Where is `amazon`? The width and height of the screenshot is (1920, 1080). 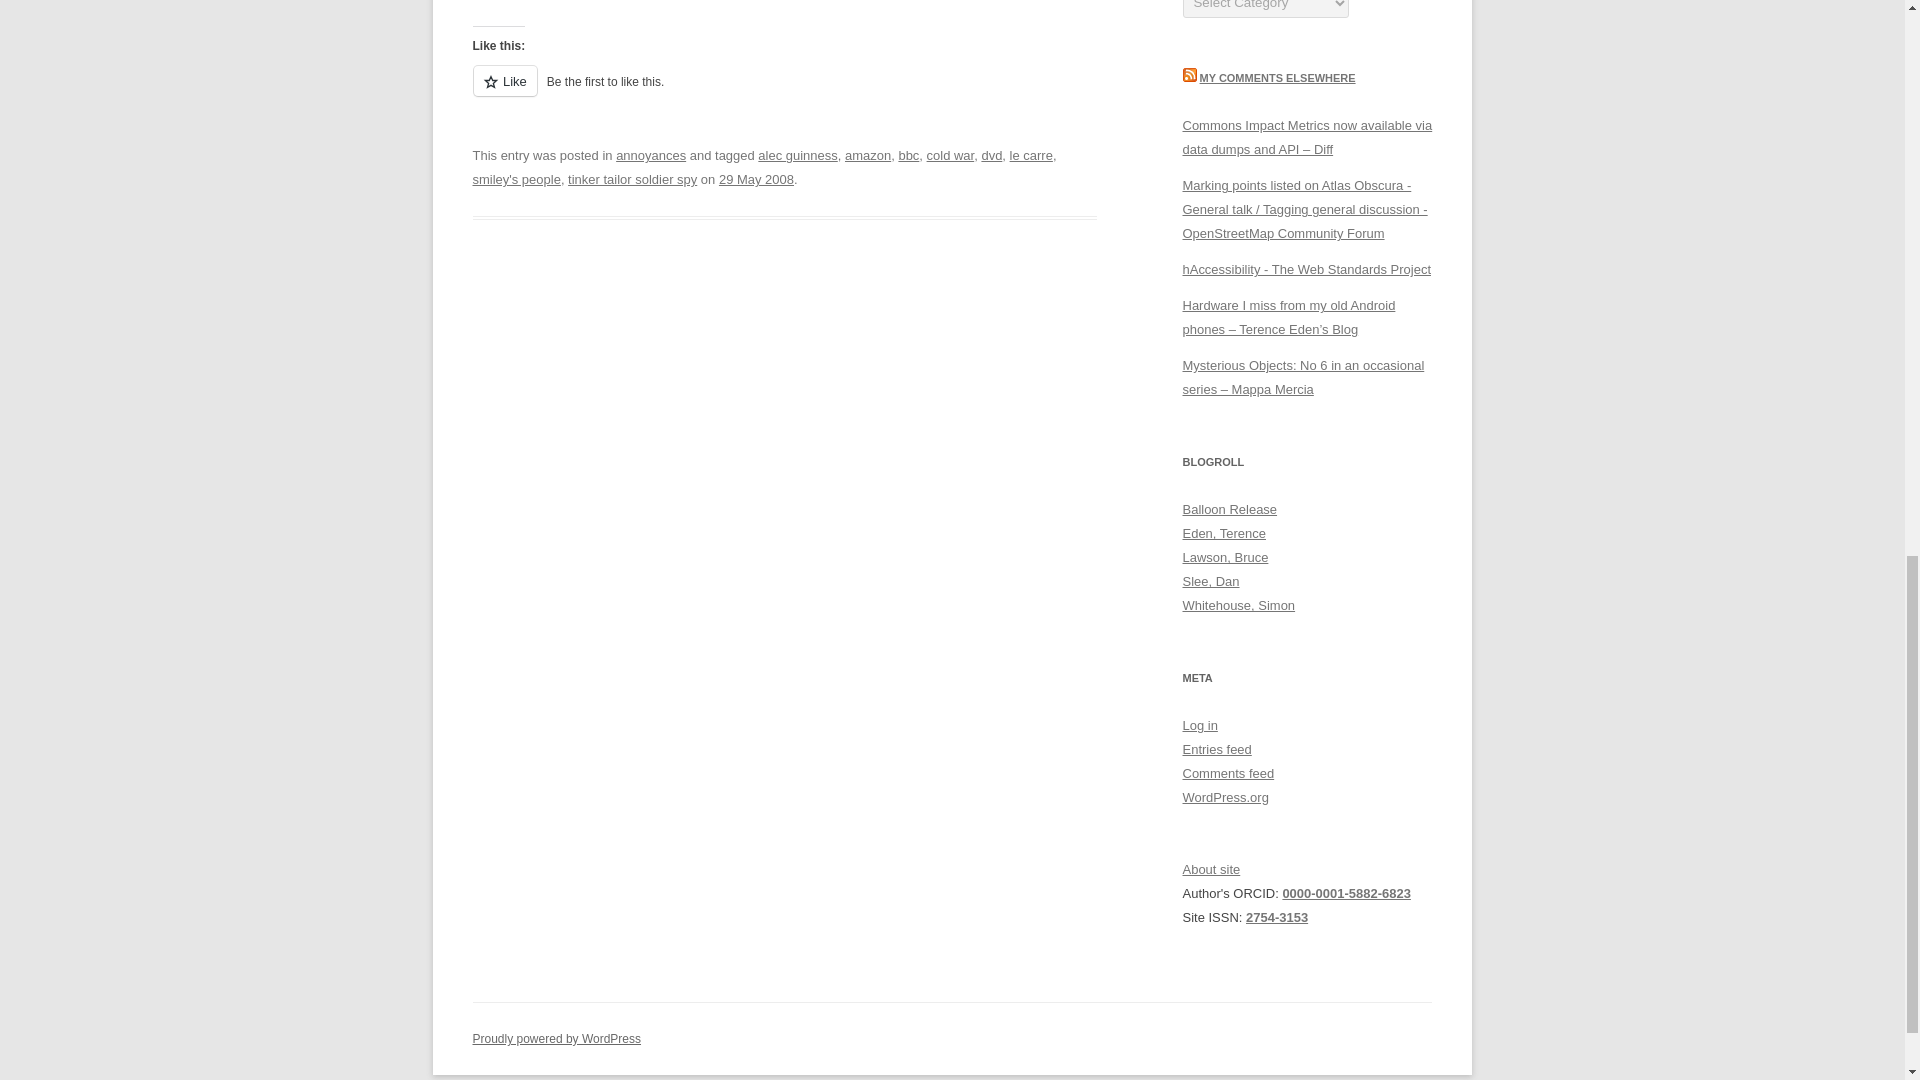 amazon is located at coordinates (867, 155).